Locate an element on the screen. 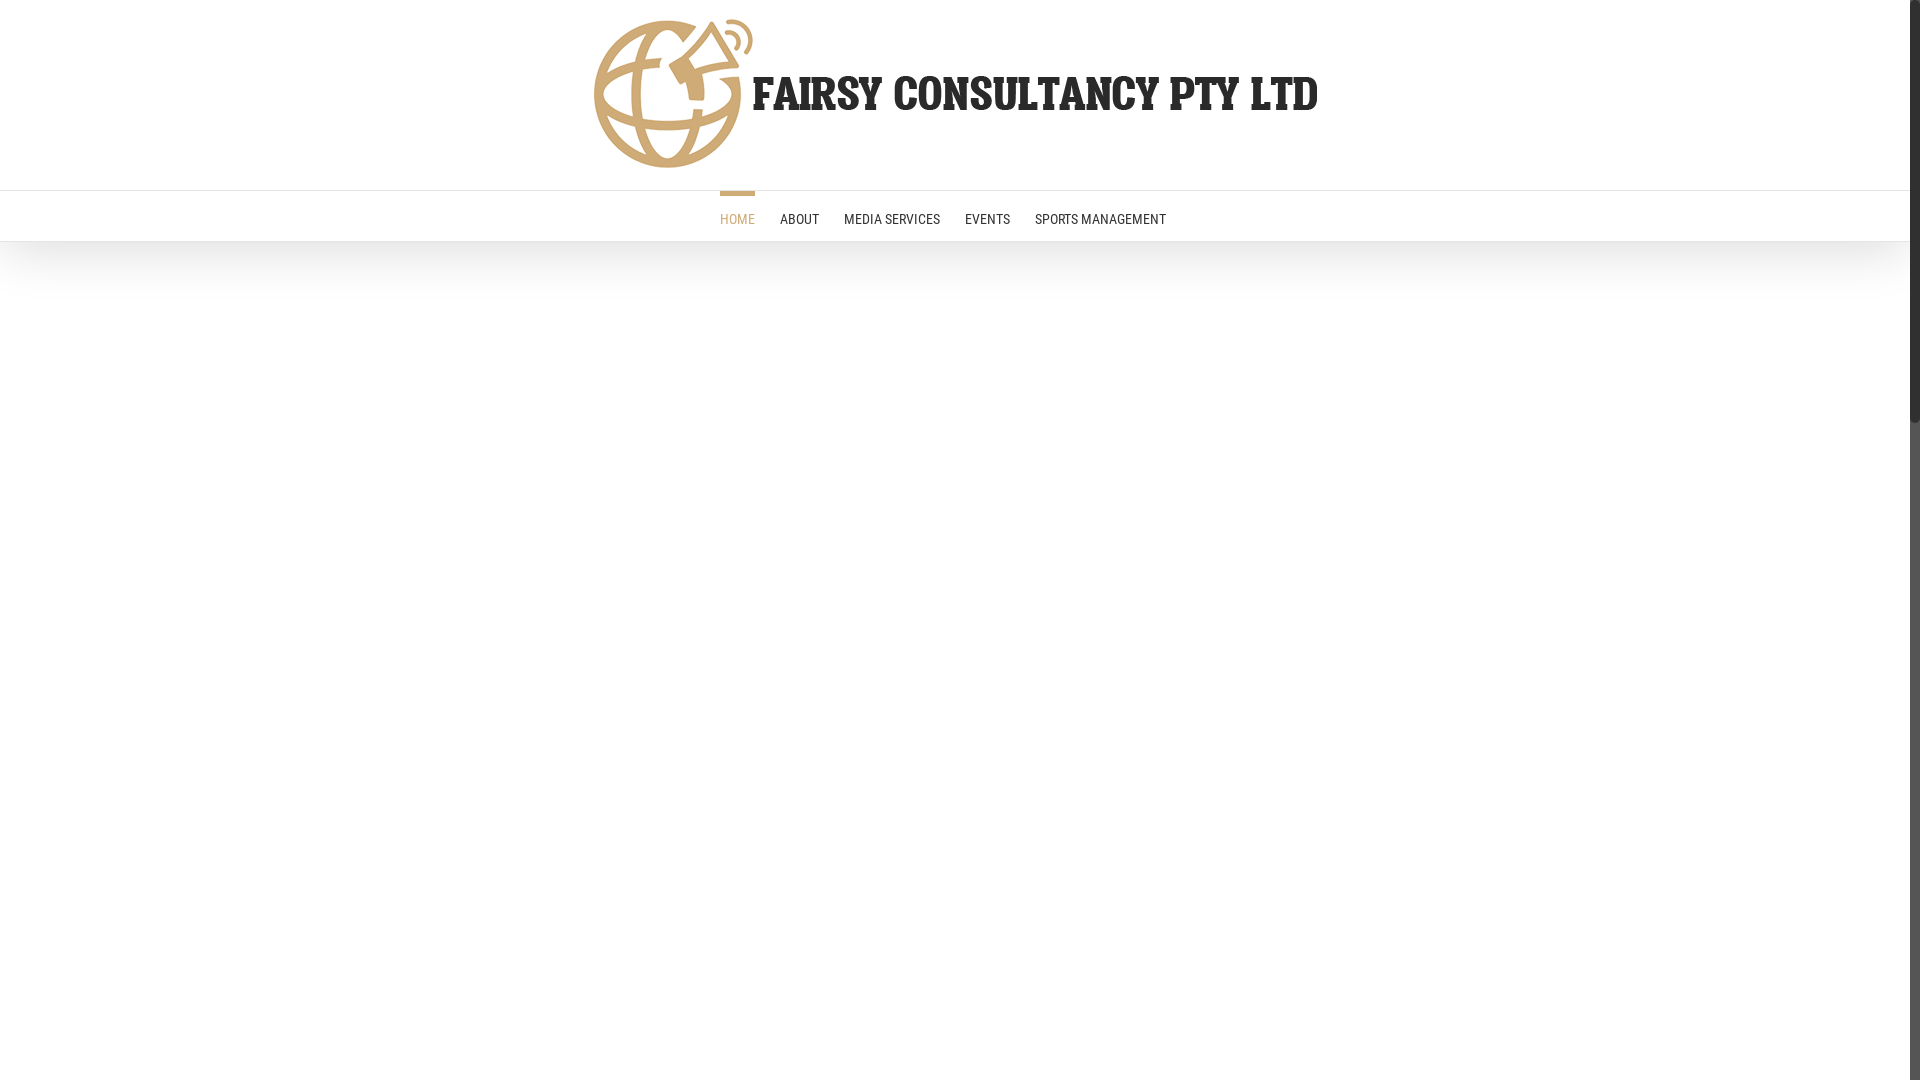  ABOUT is located at coordinates (800, 216).